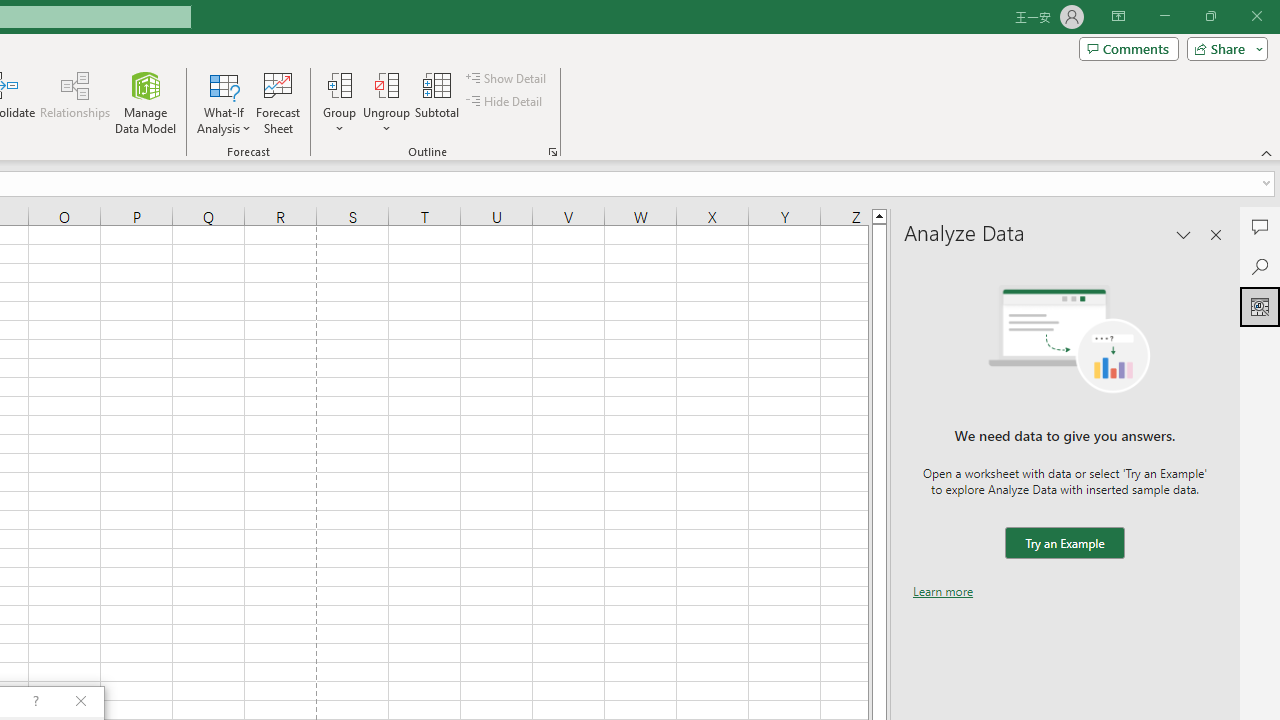 This screenshot has height=720, width=1280. I want to click on Close pane, so click(1216, 234).